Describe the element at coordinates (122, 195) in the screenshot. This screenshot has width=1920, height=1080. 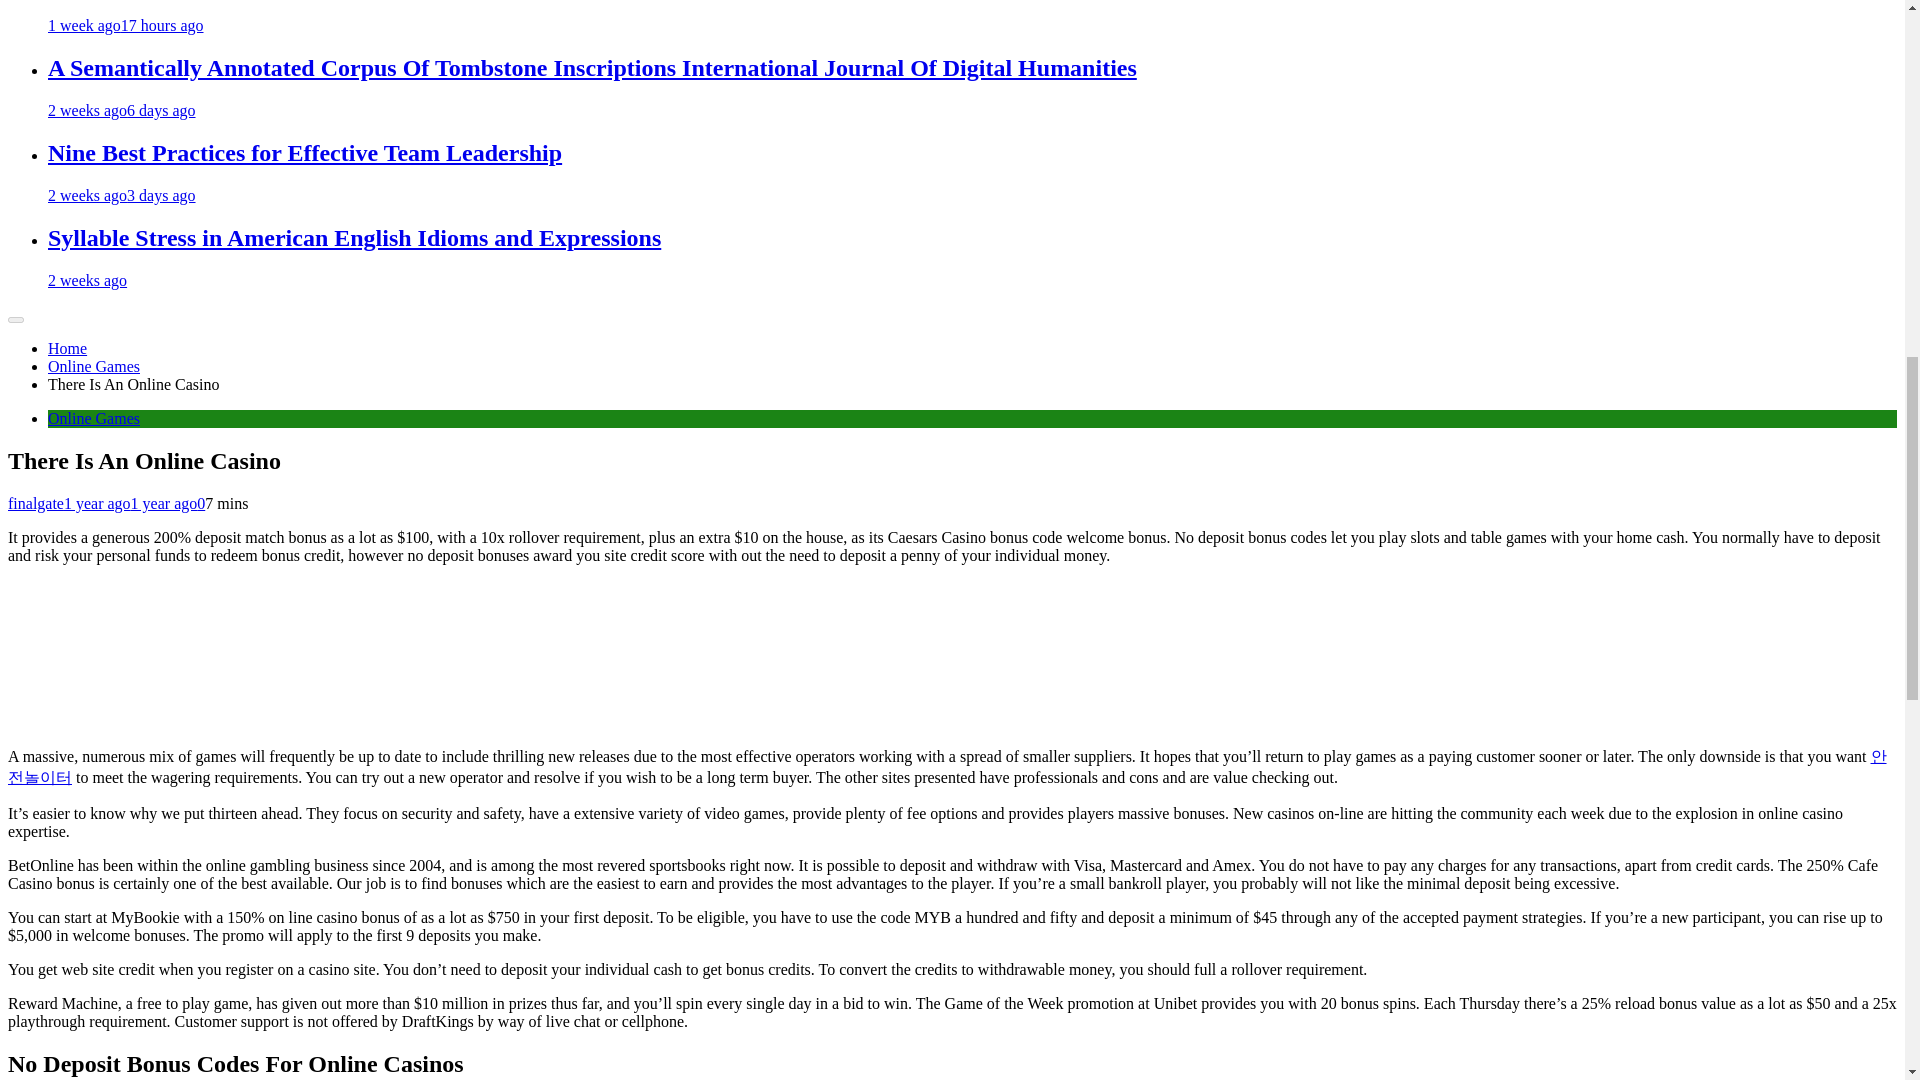
I see `2 weeks ago3 days ago` at that location.